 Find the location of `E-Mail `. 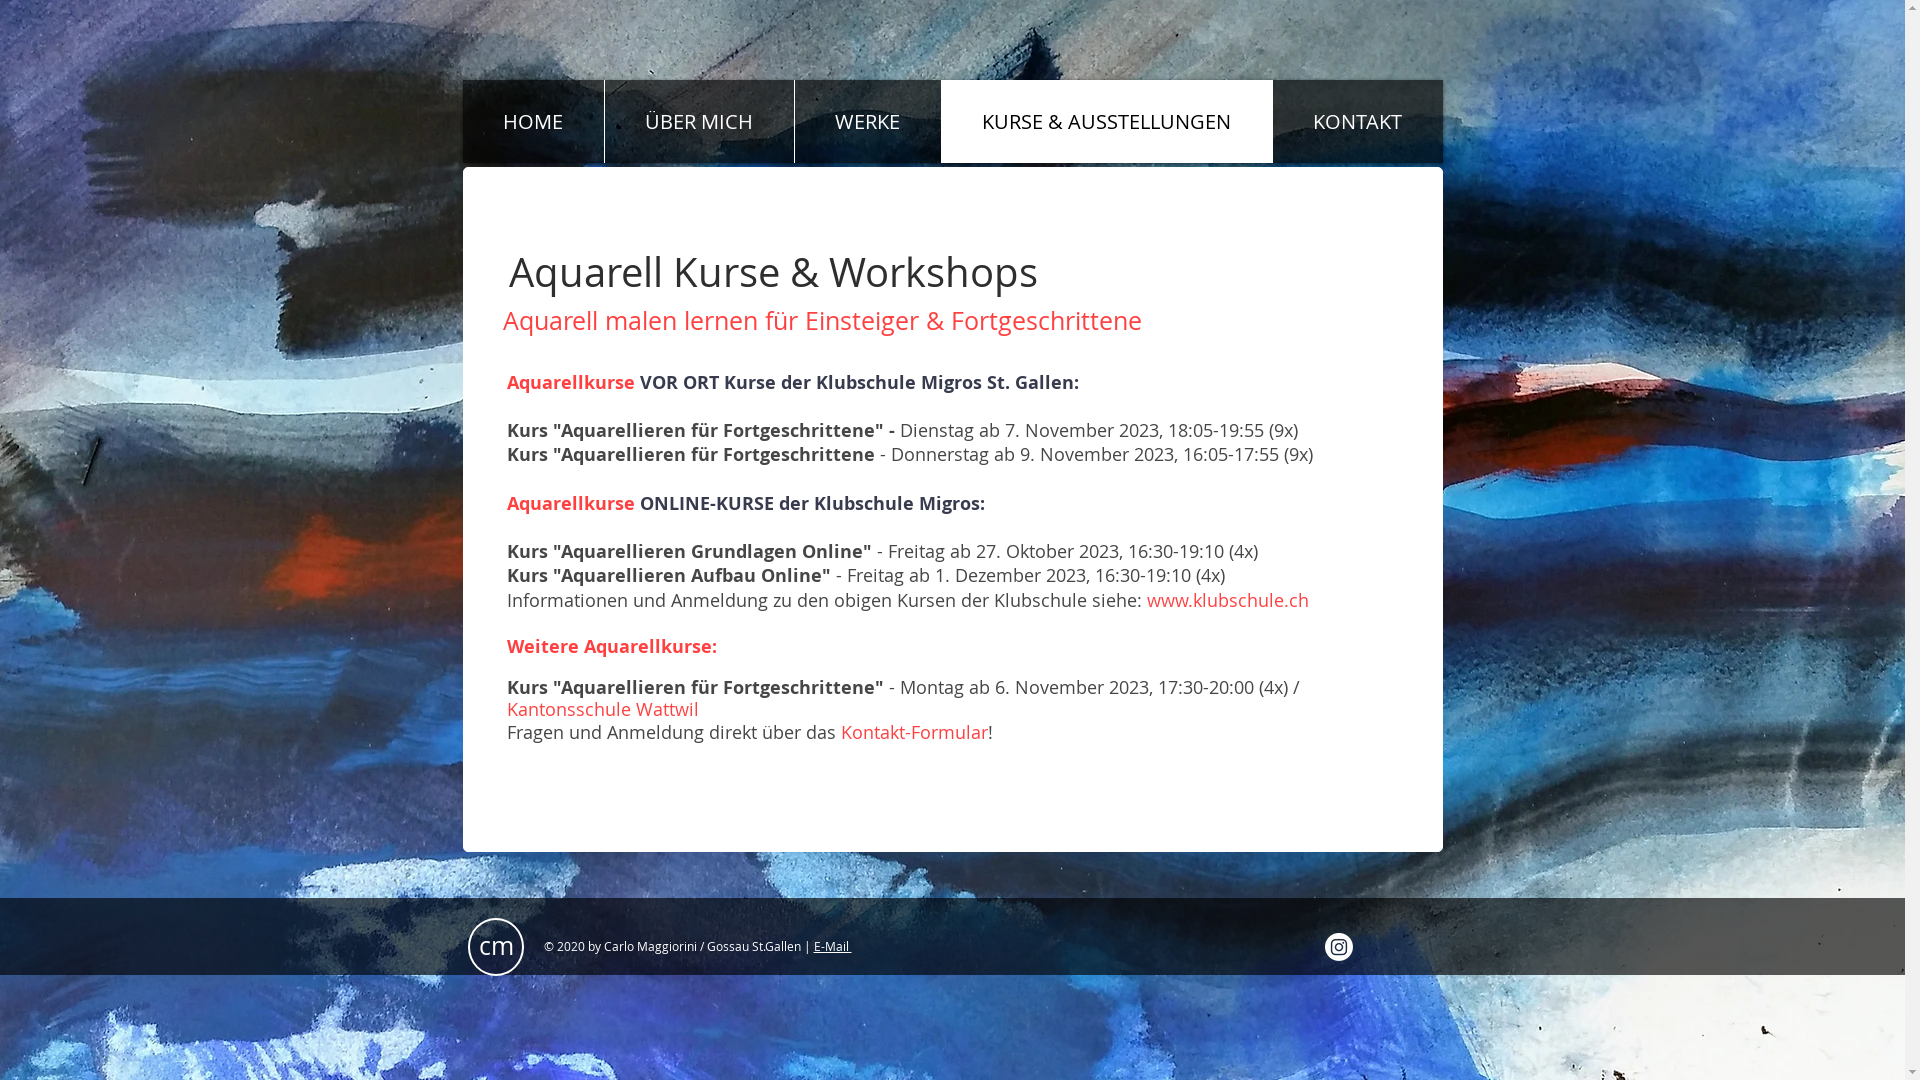

E-Mail  is located at coordinates (833, 946).